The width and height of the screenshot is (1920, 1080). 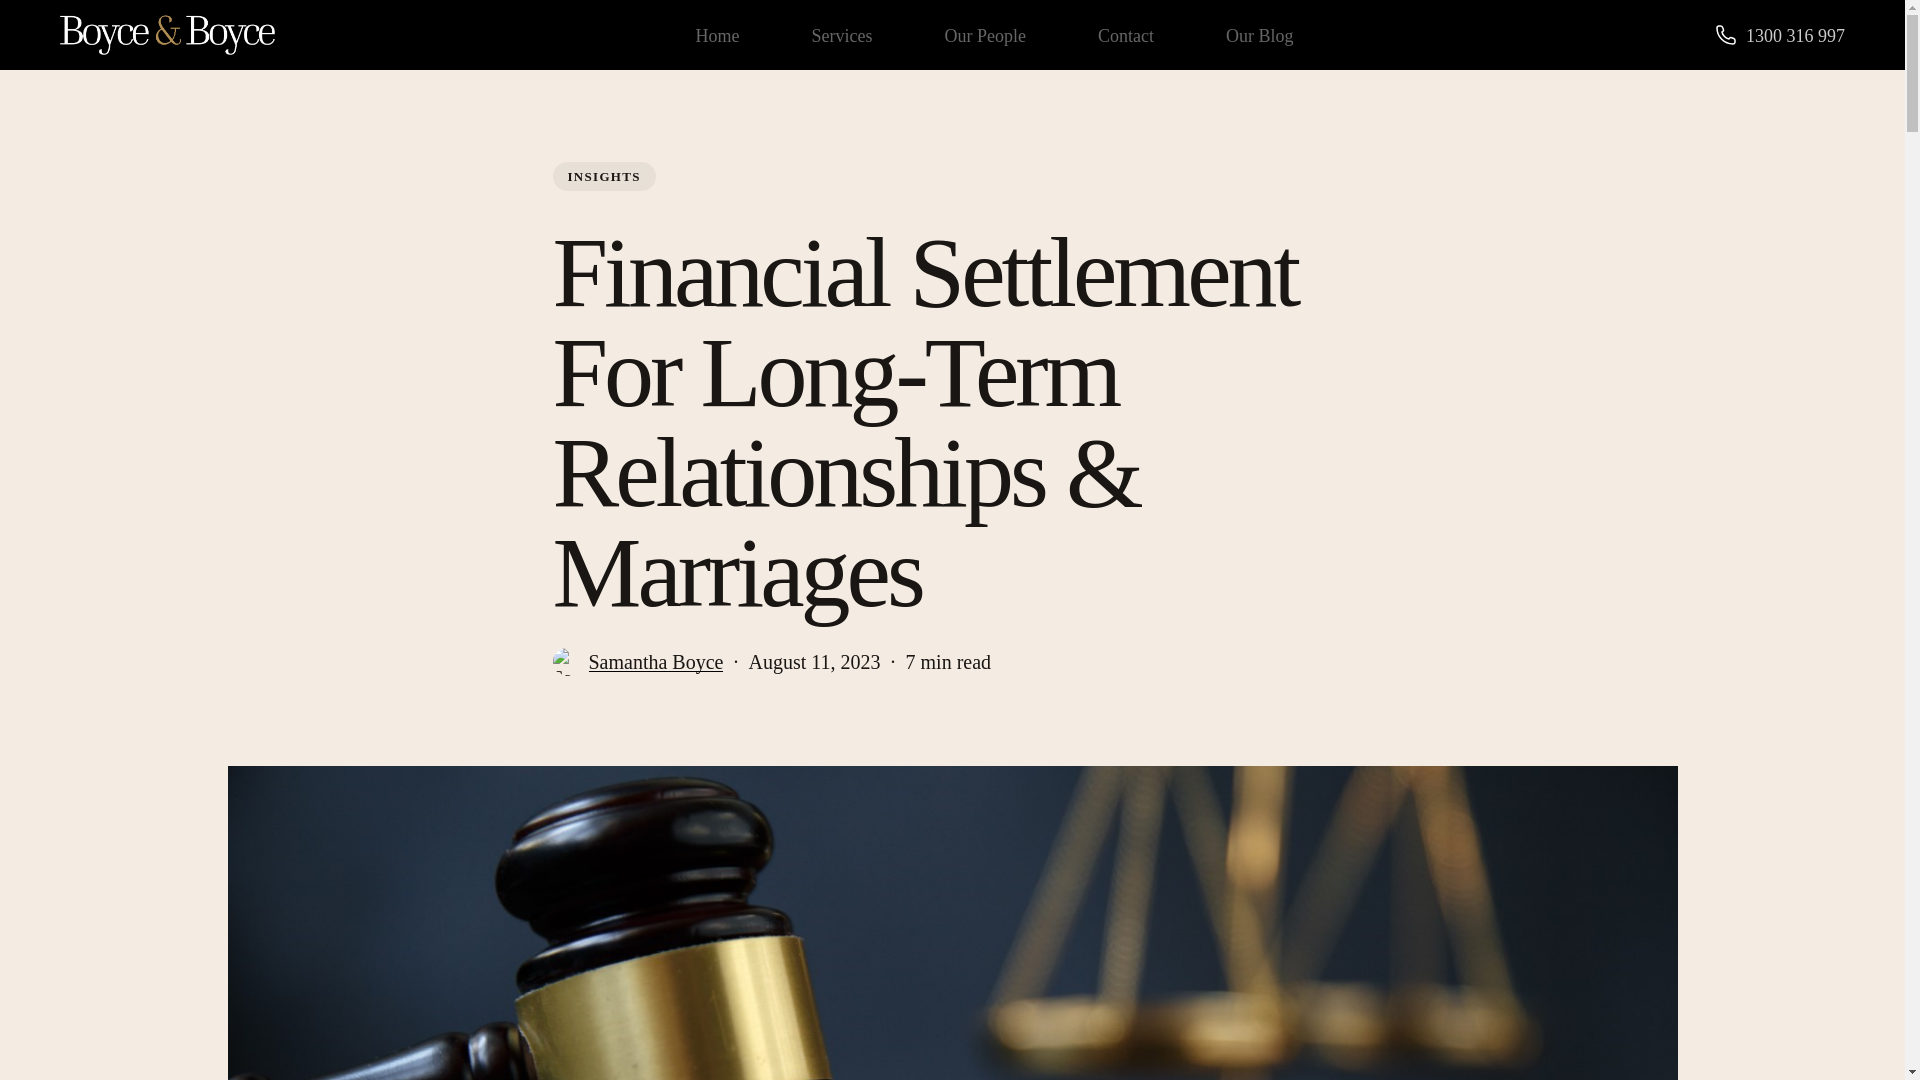 I want to click on Services, so click(x=842, y=36).